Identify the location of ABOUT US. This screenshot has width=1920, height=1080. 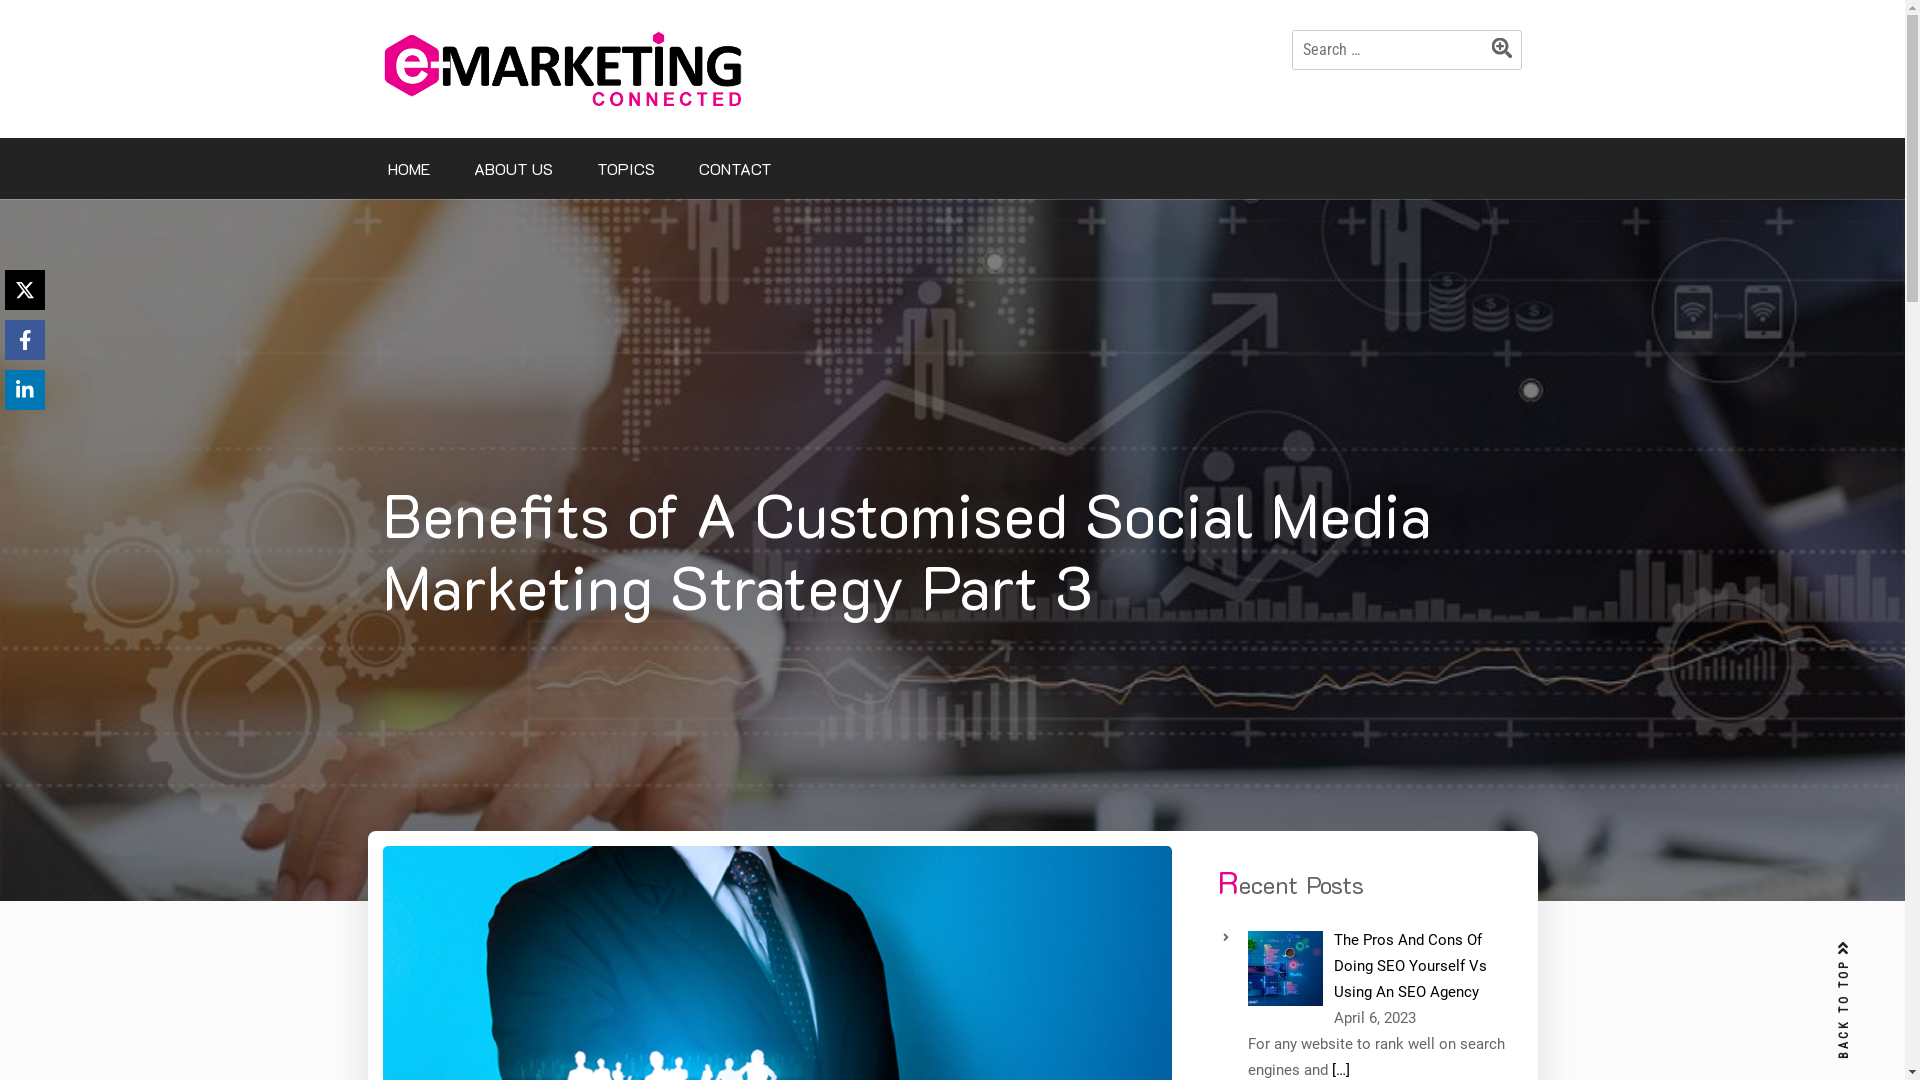
(514, 168).